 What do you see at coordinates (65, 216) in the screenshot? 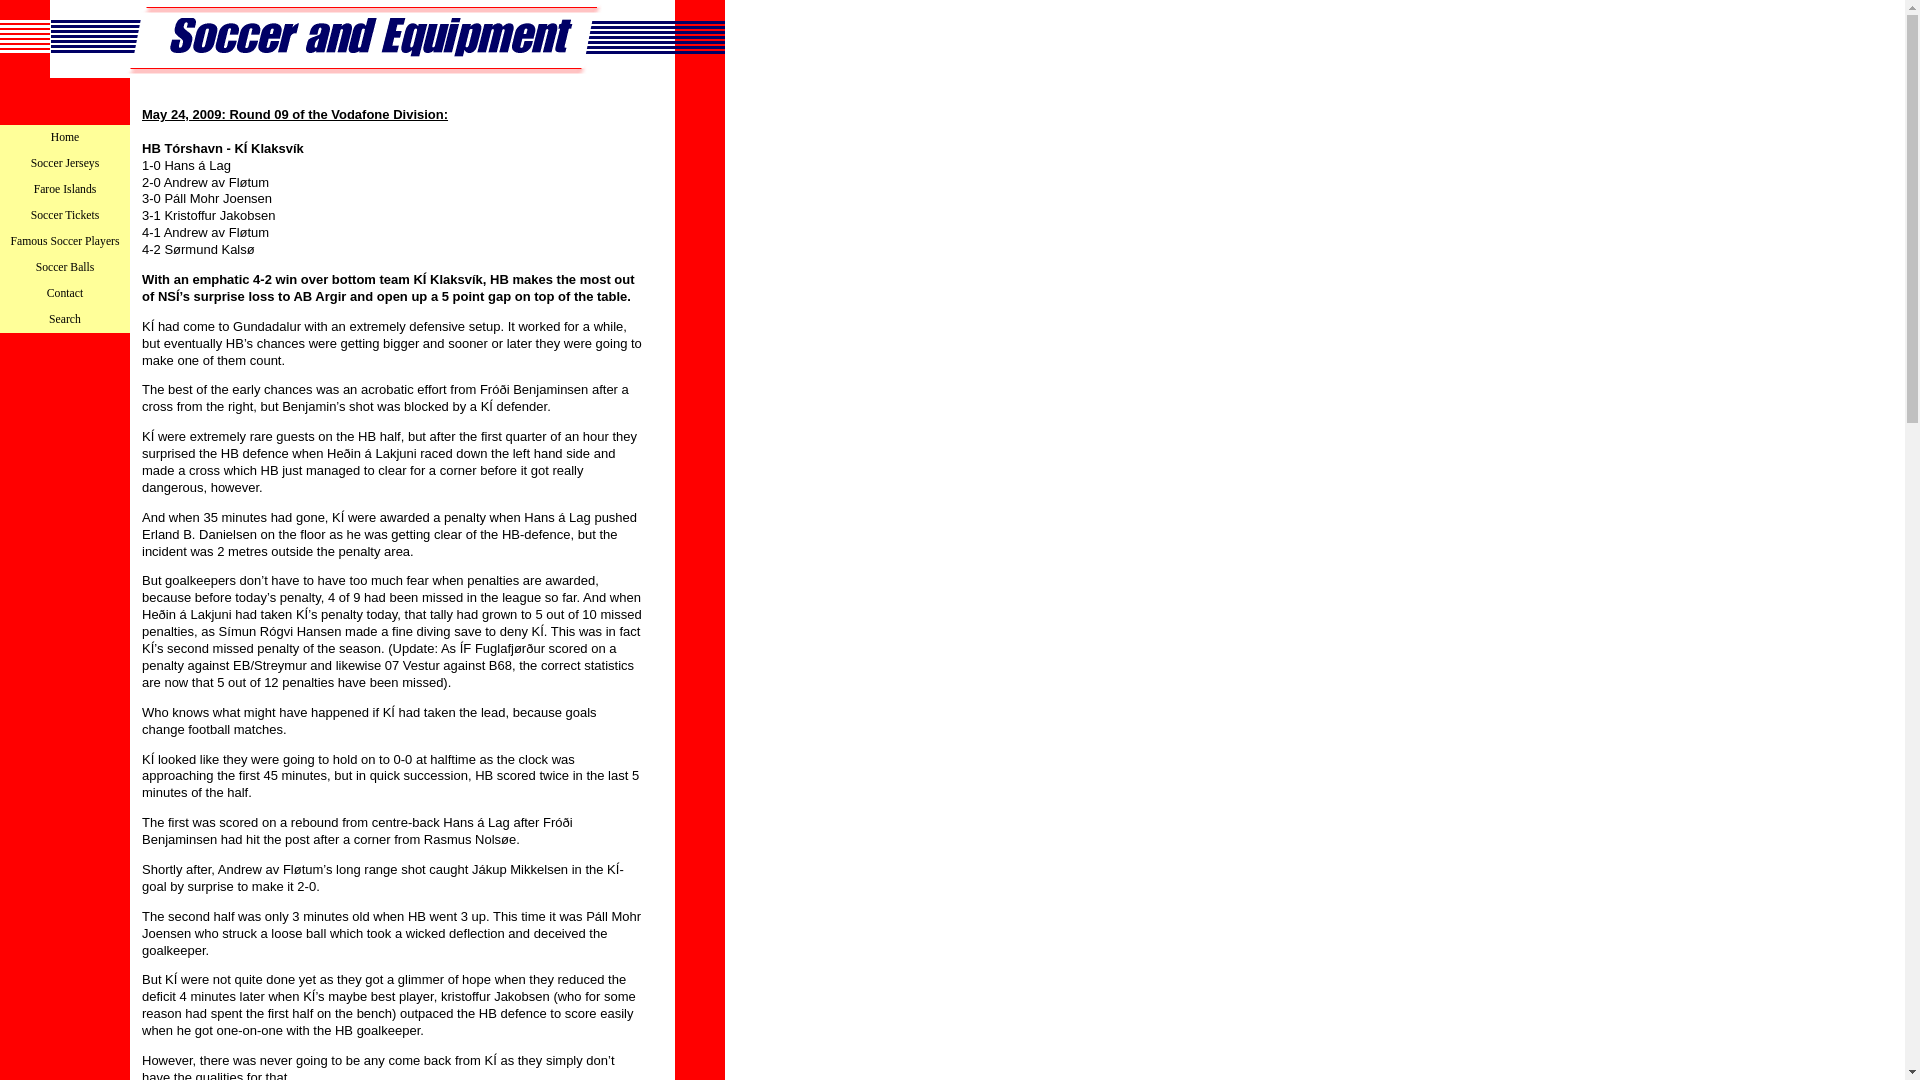
I see `Soccer Tickets` at bounding box center [65, 216].